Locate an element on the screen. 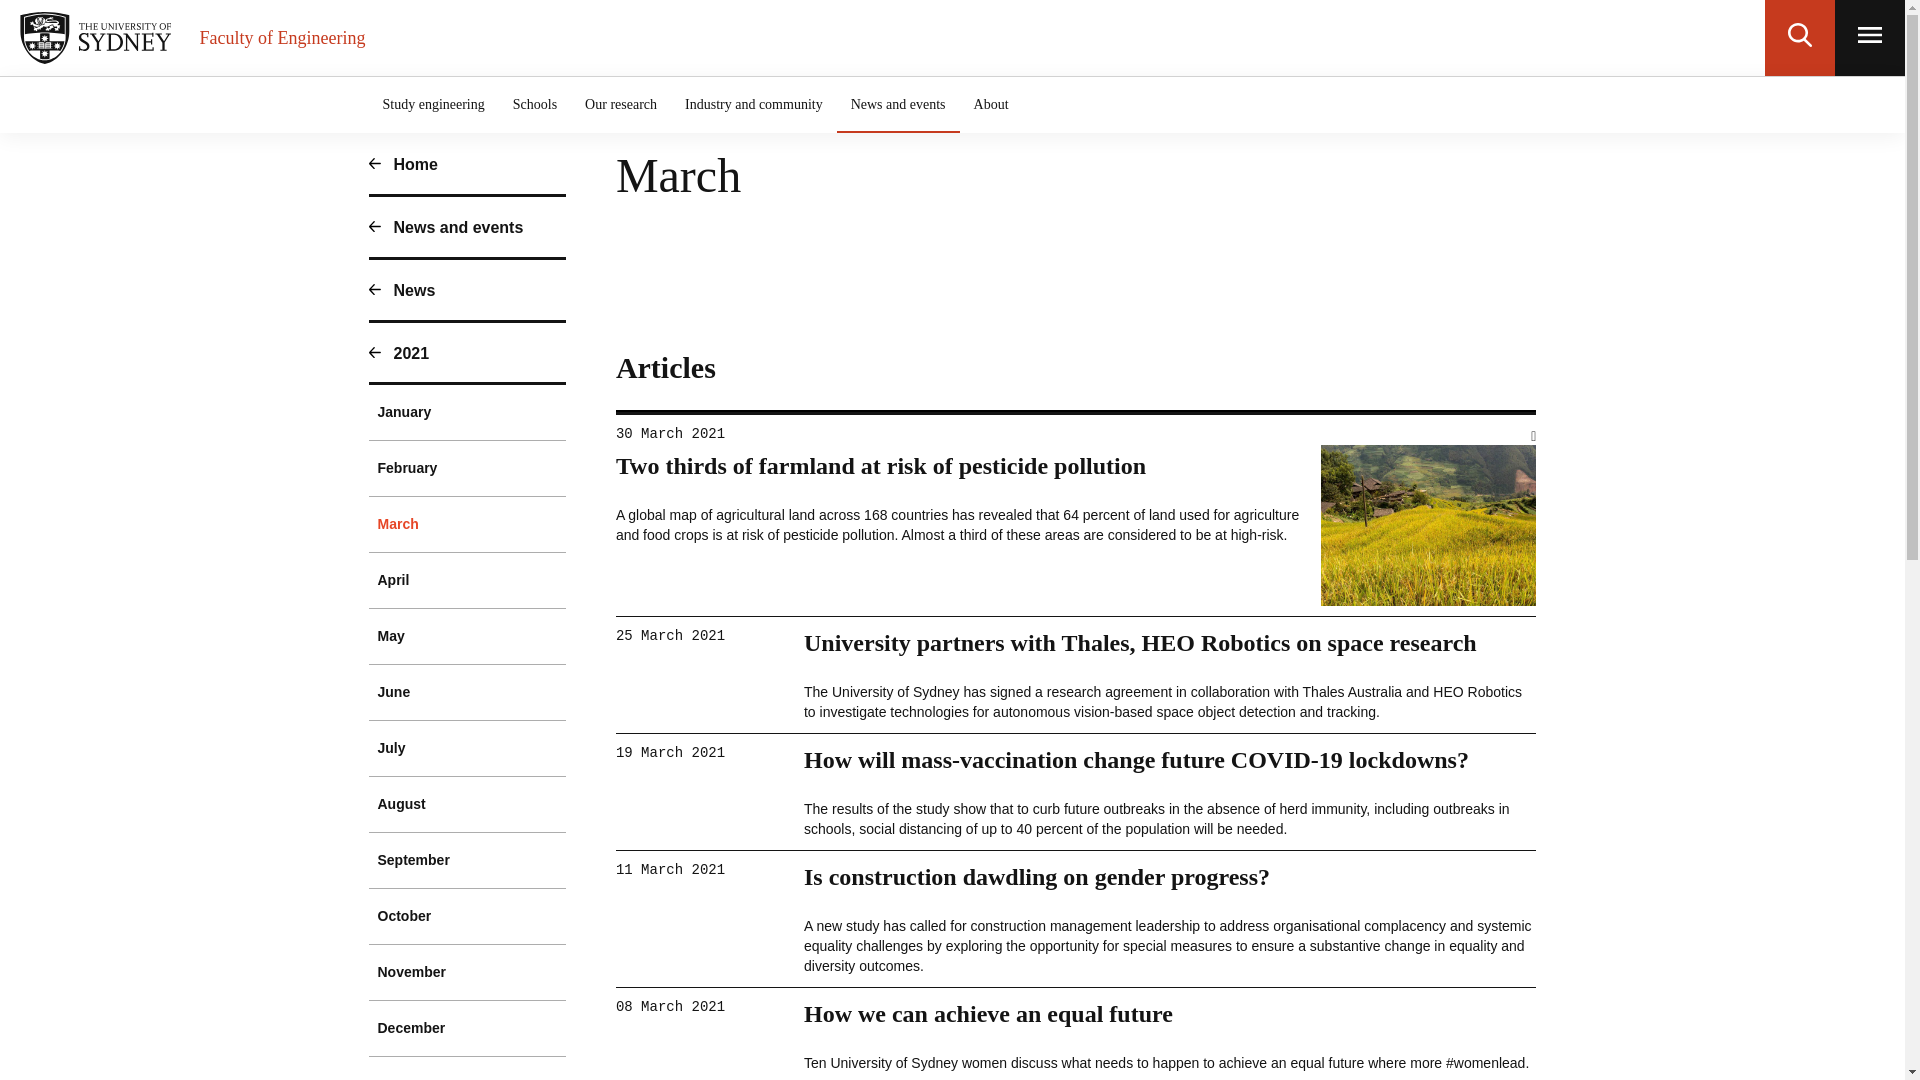  News and events is located at coordinates (898, 104).